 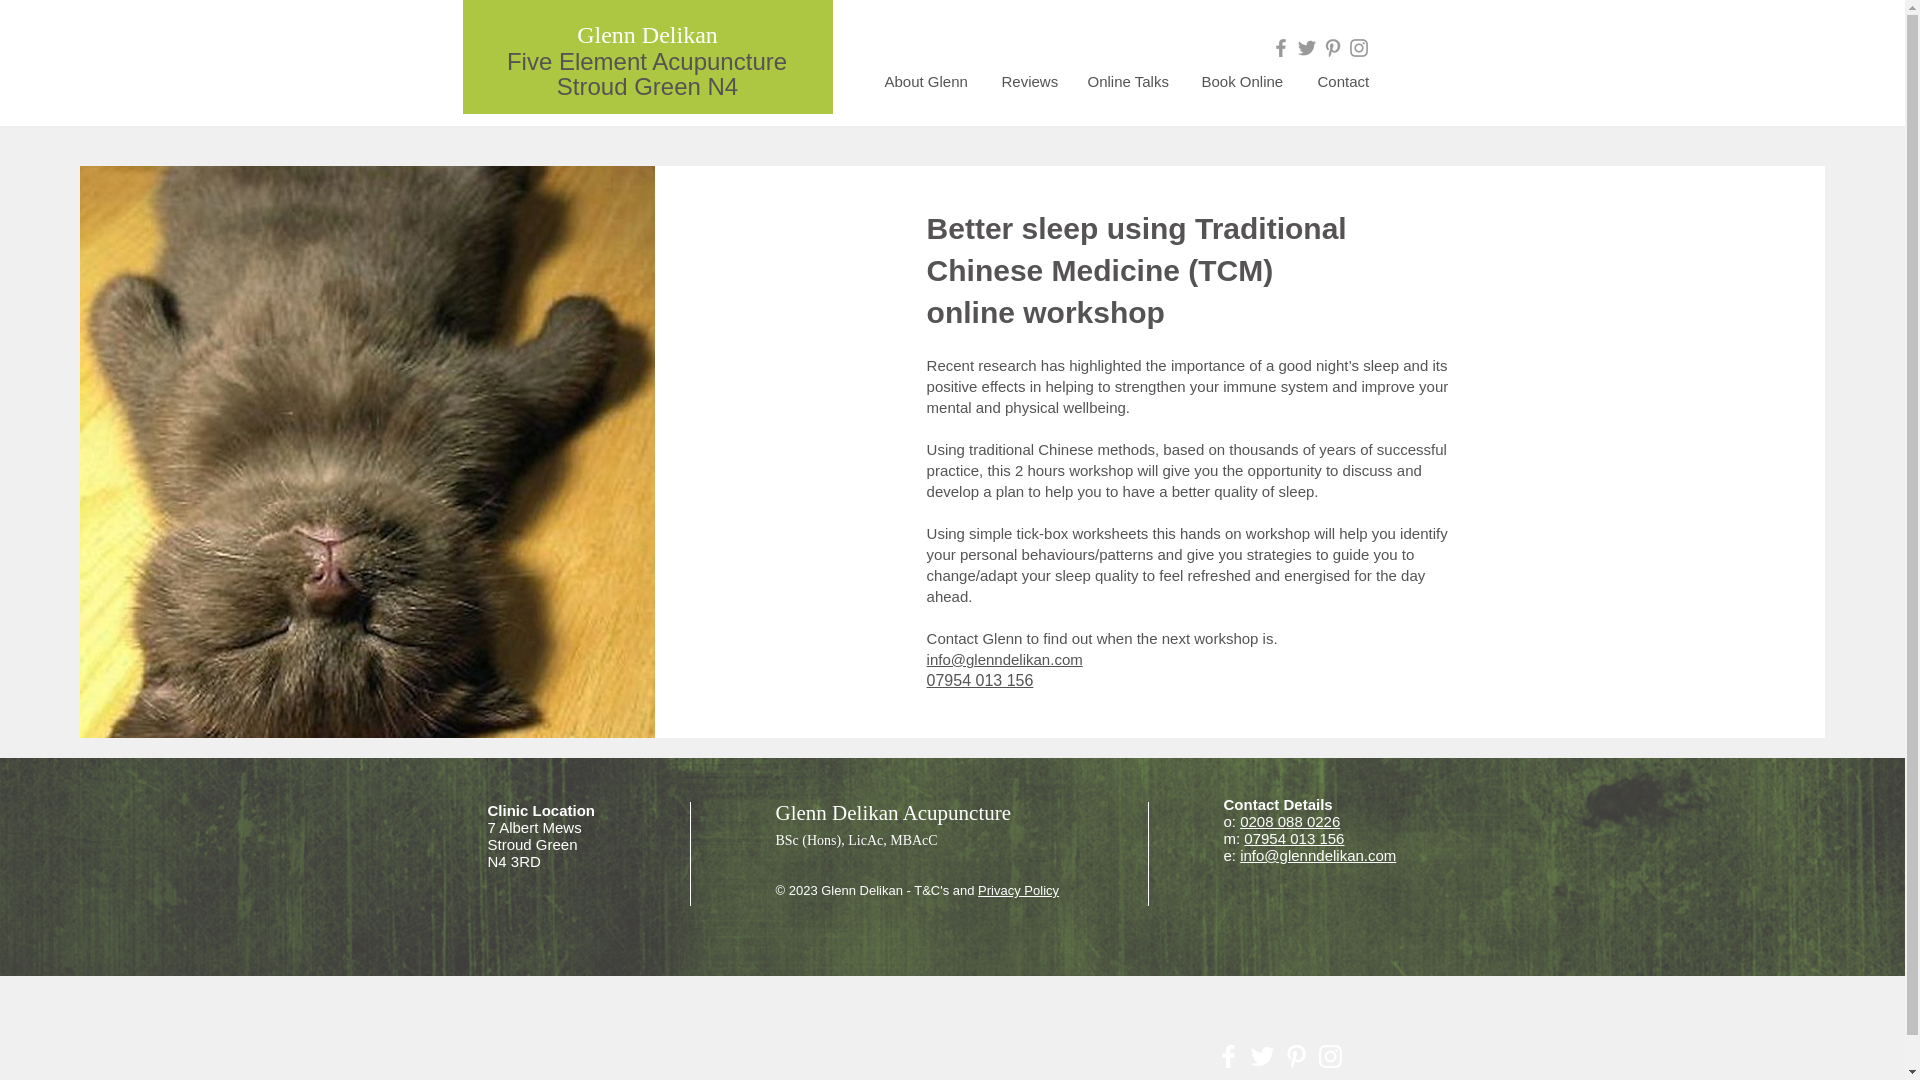 I want to click on 0208 088 0226, so click(x=1290, y=822).